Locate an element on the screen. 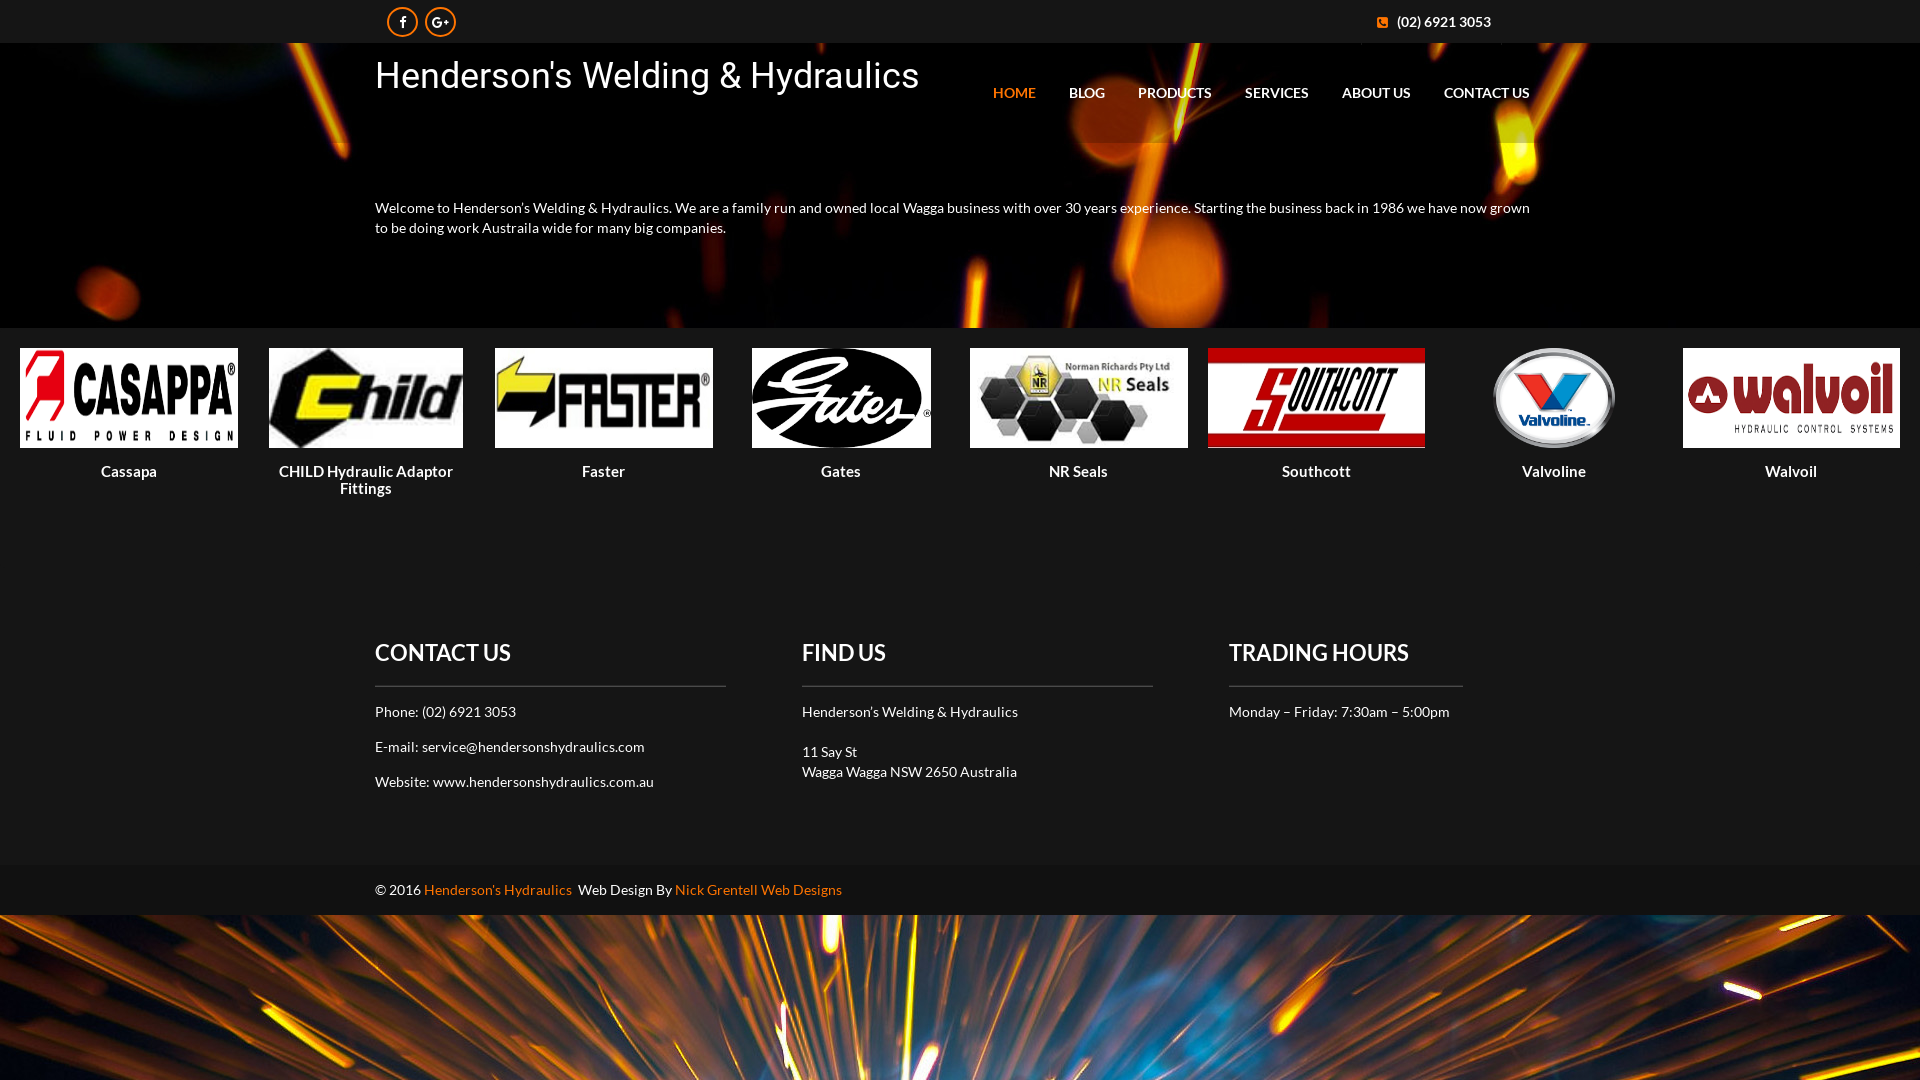  NR Seals is located at coordinates (1079, 422).